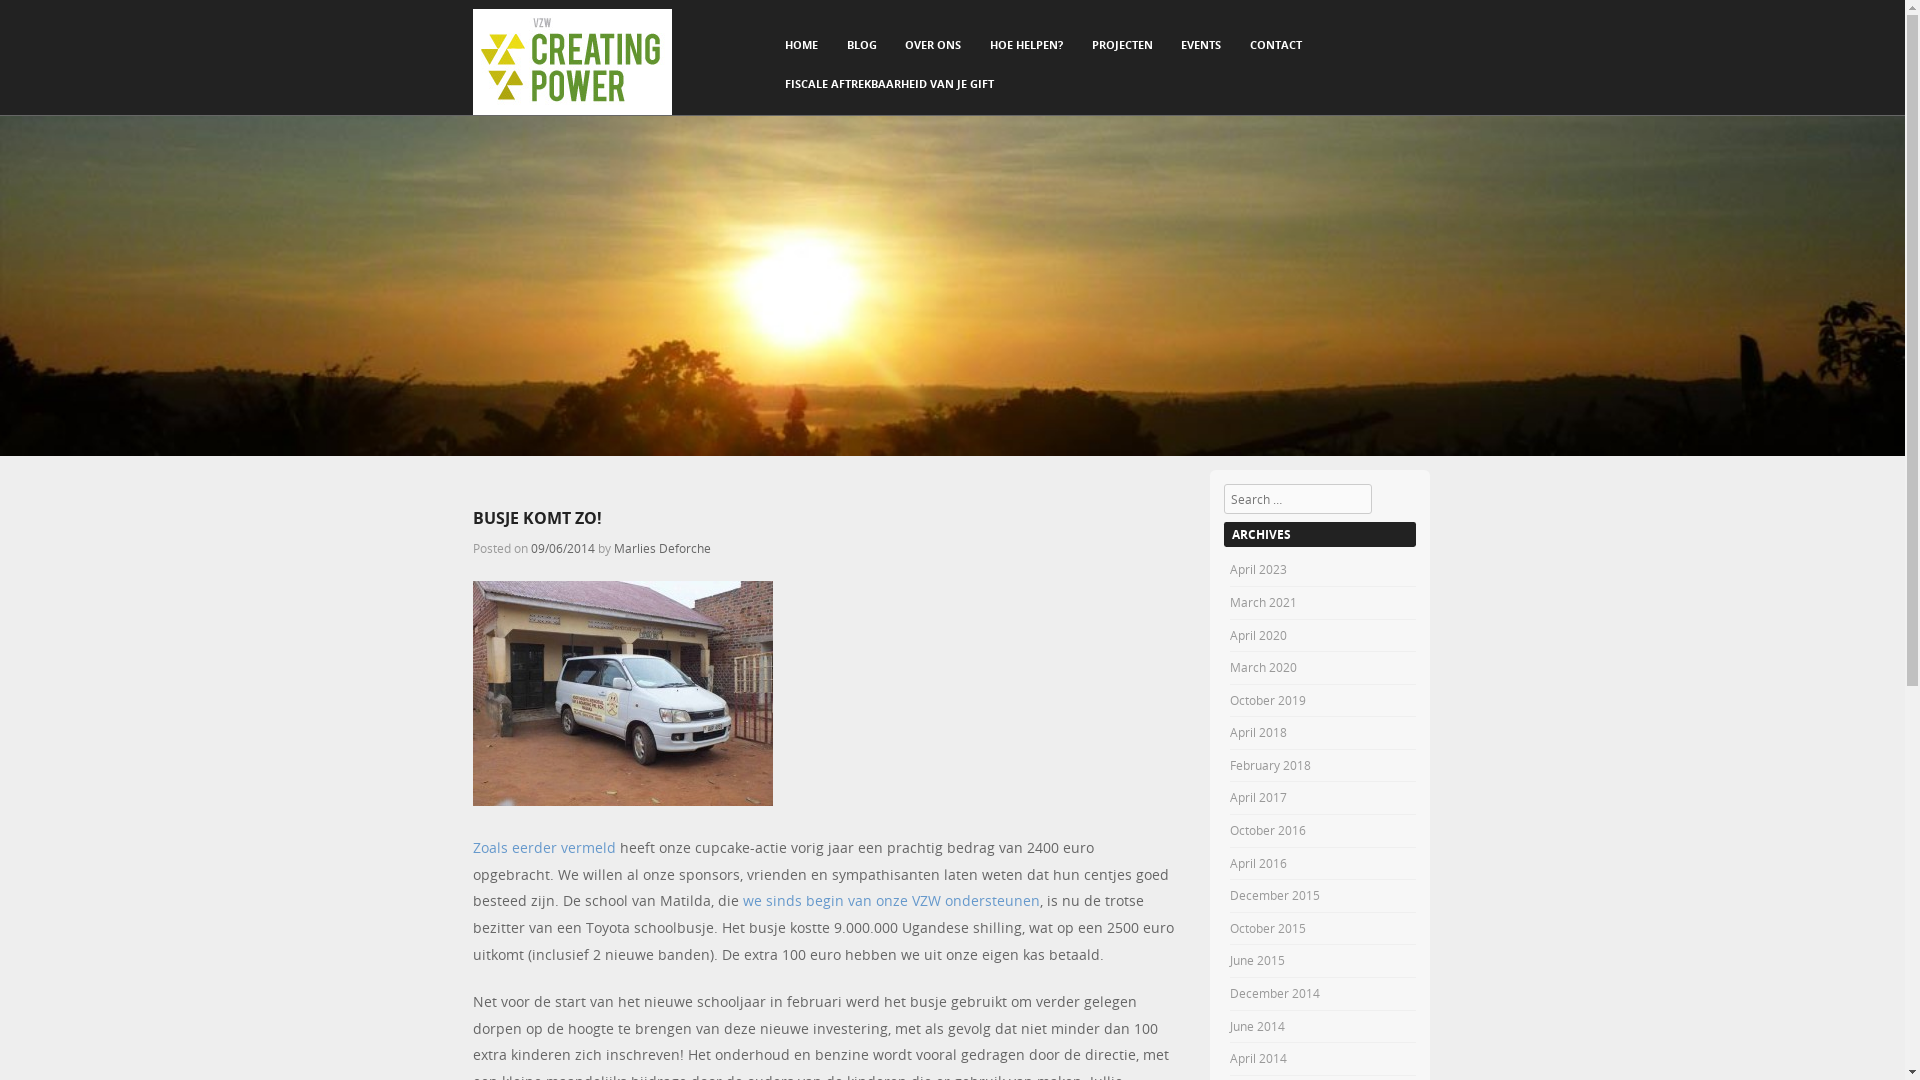 The image size is (1920, 1080). Describe the element at coordinates (1268, 928) in the screenshot. I see `October 2015` at that location.